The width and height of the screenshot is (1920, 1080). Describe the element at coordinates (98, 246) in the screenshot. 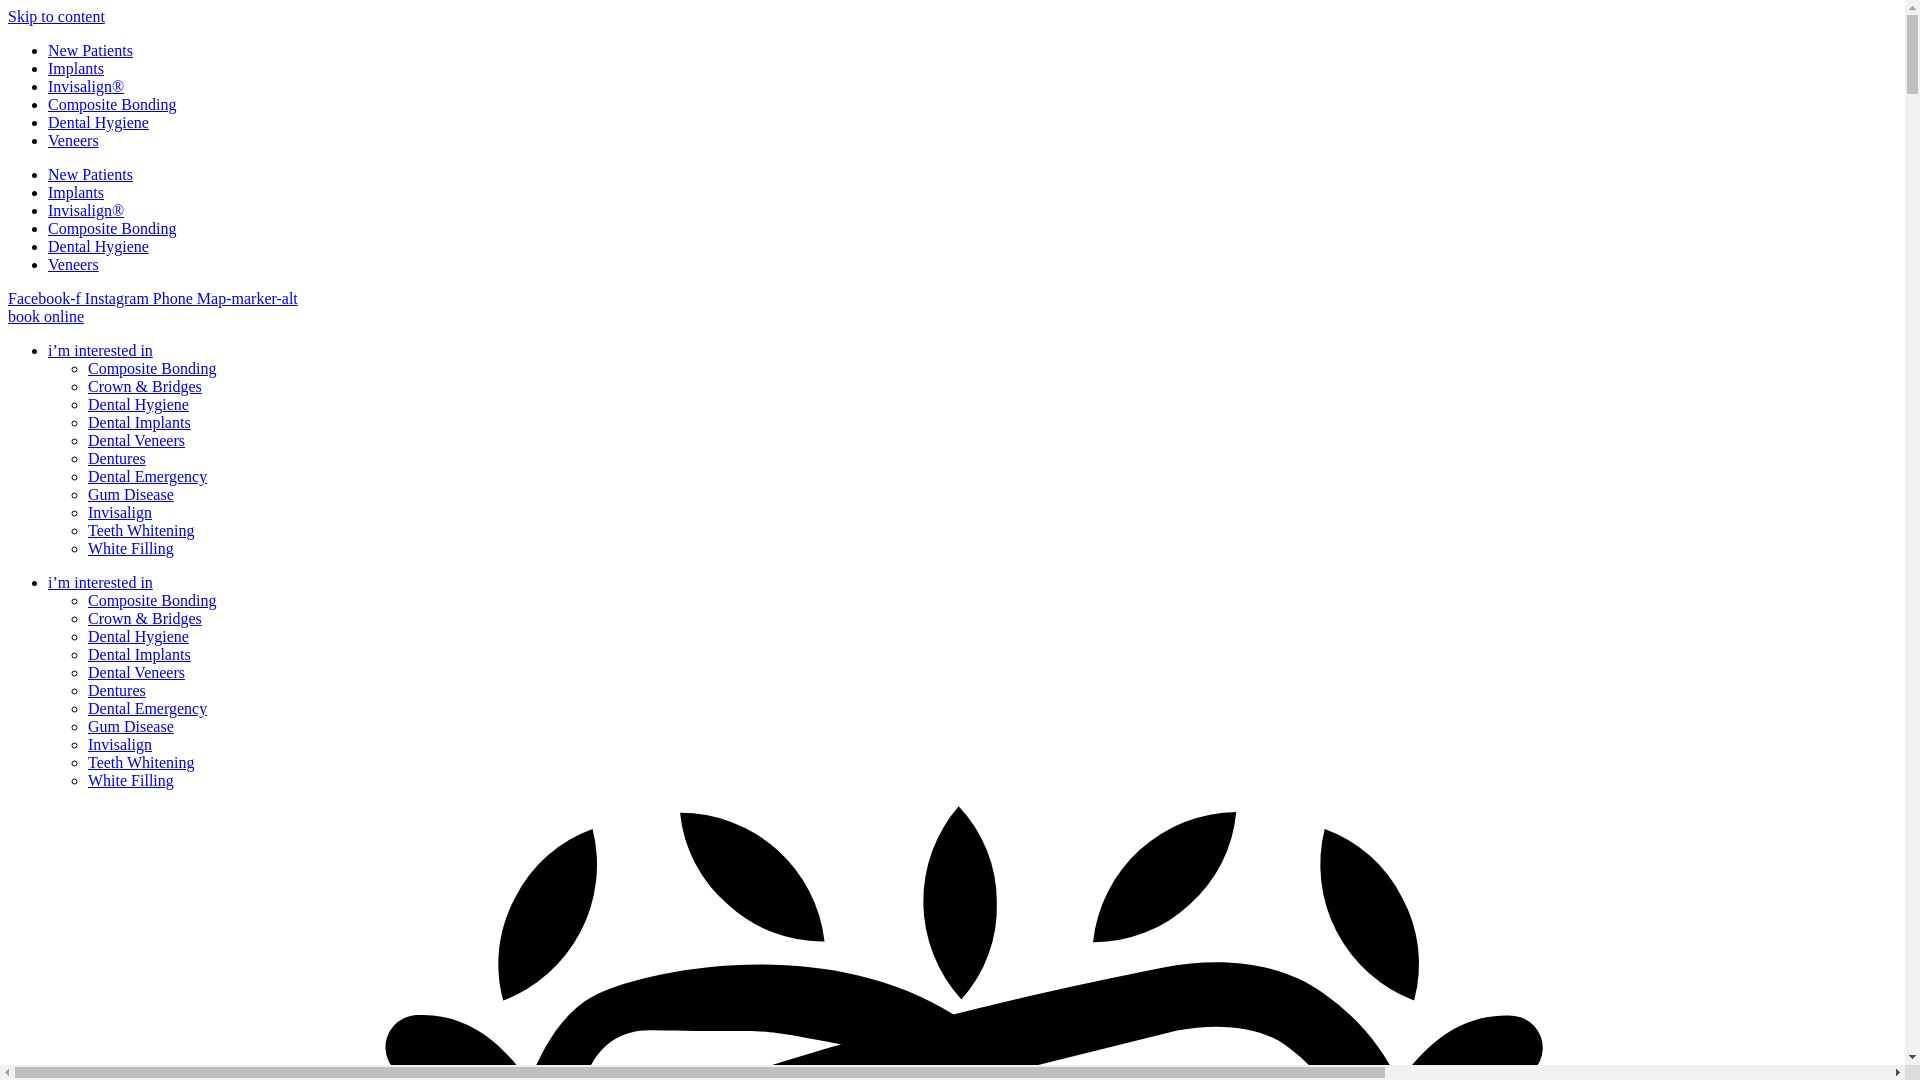

I see `Dental Hygiene` at that location.